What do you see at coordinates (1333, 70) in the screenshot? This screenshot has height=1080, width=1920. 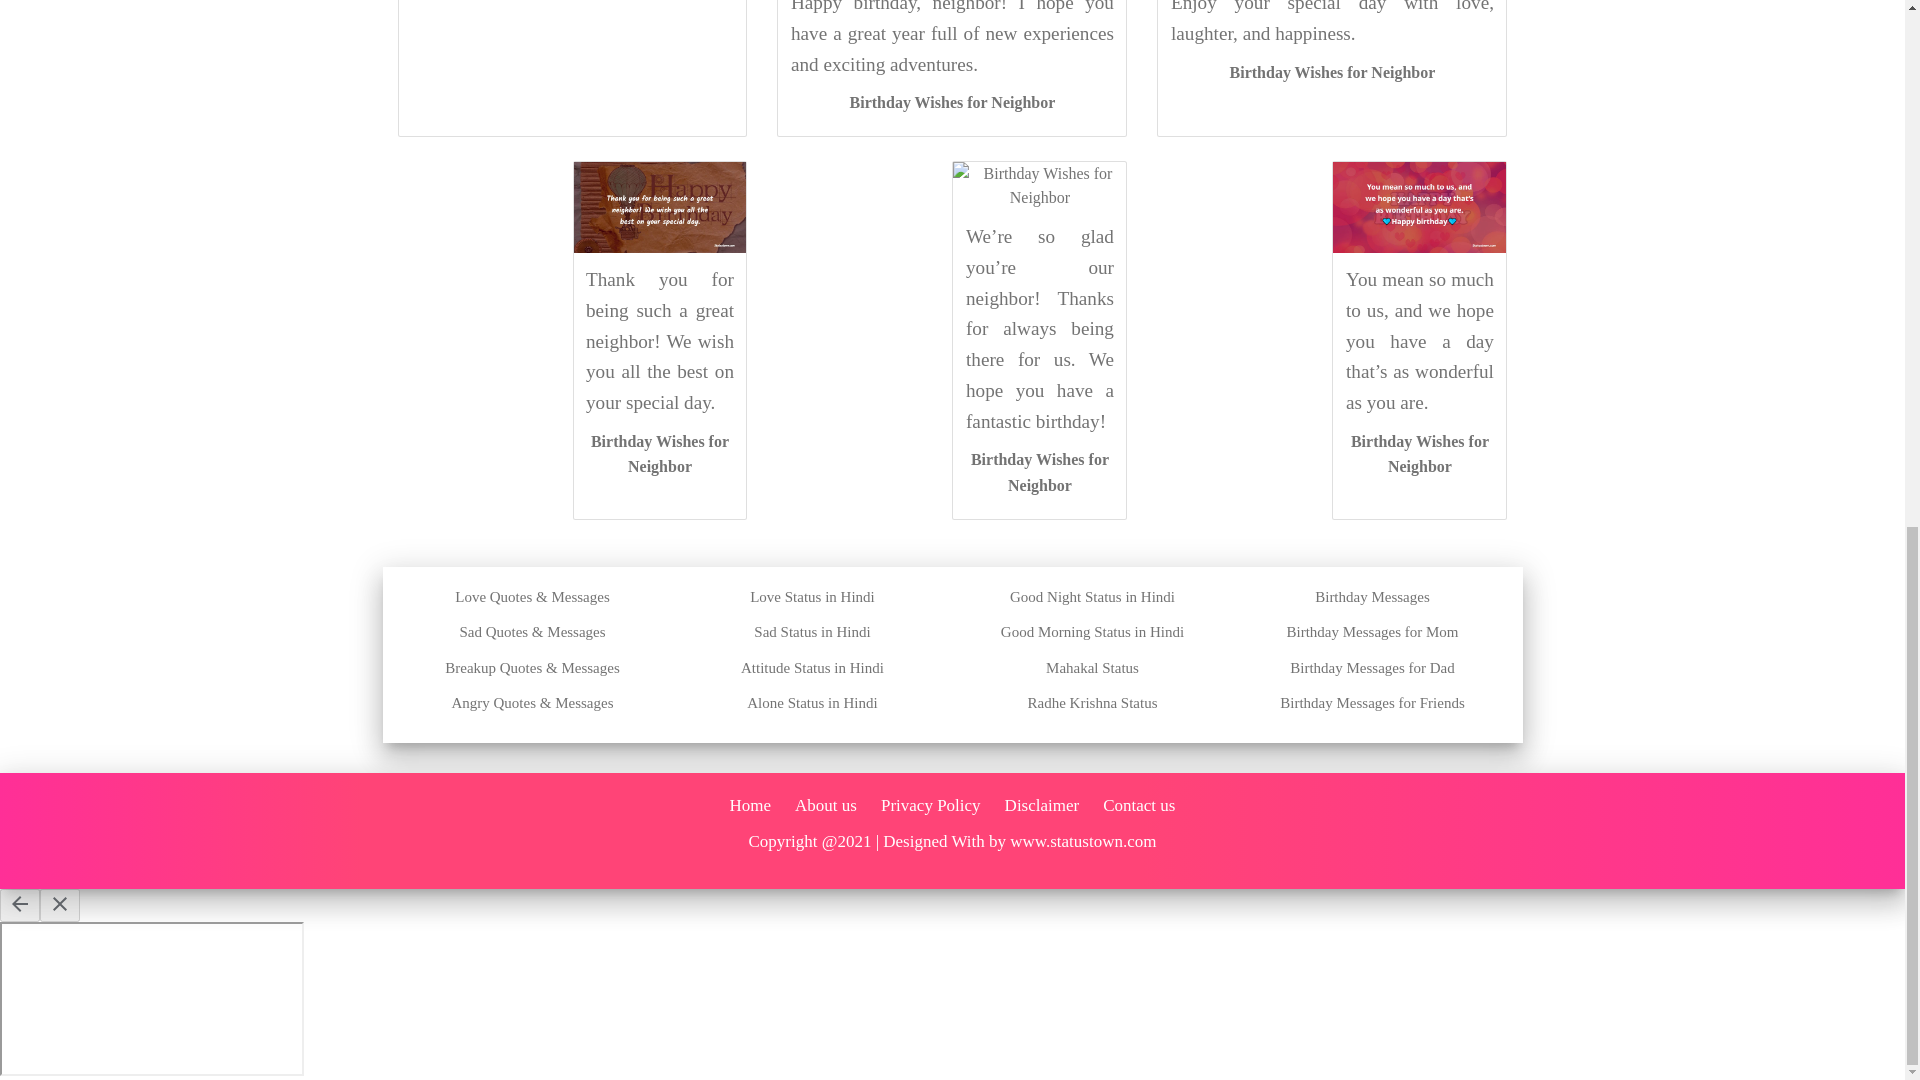 I see `Birthday Wishes for Neighbor` at bounding box center [1333, 70].